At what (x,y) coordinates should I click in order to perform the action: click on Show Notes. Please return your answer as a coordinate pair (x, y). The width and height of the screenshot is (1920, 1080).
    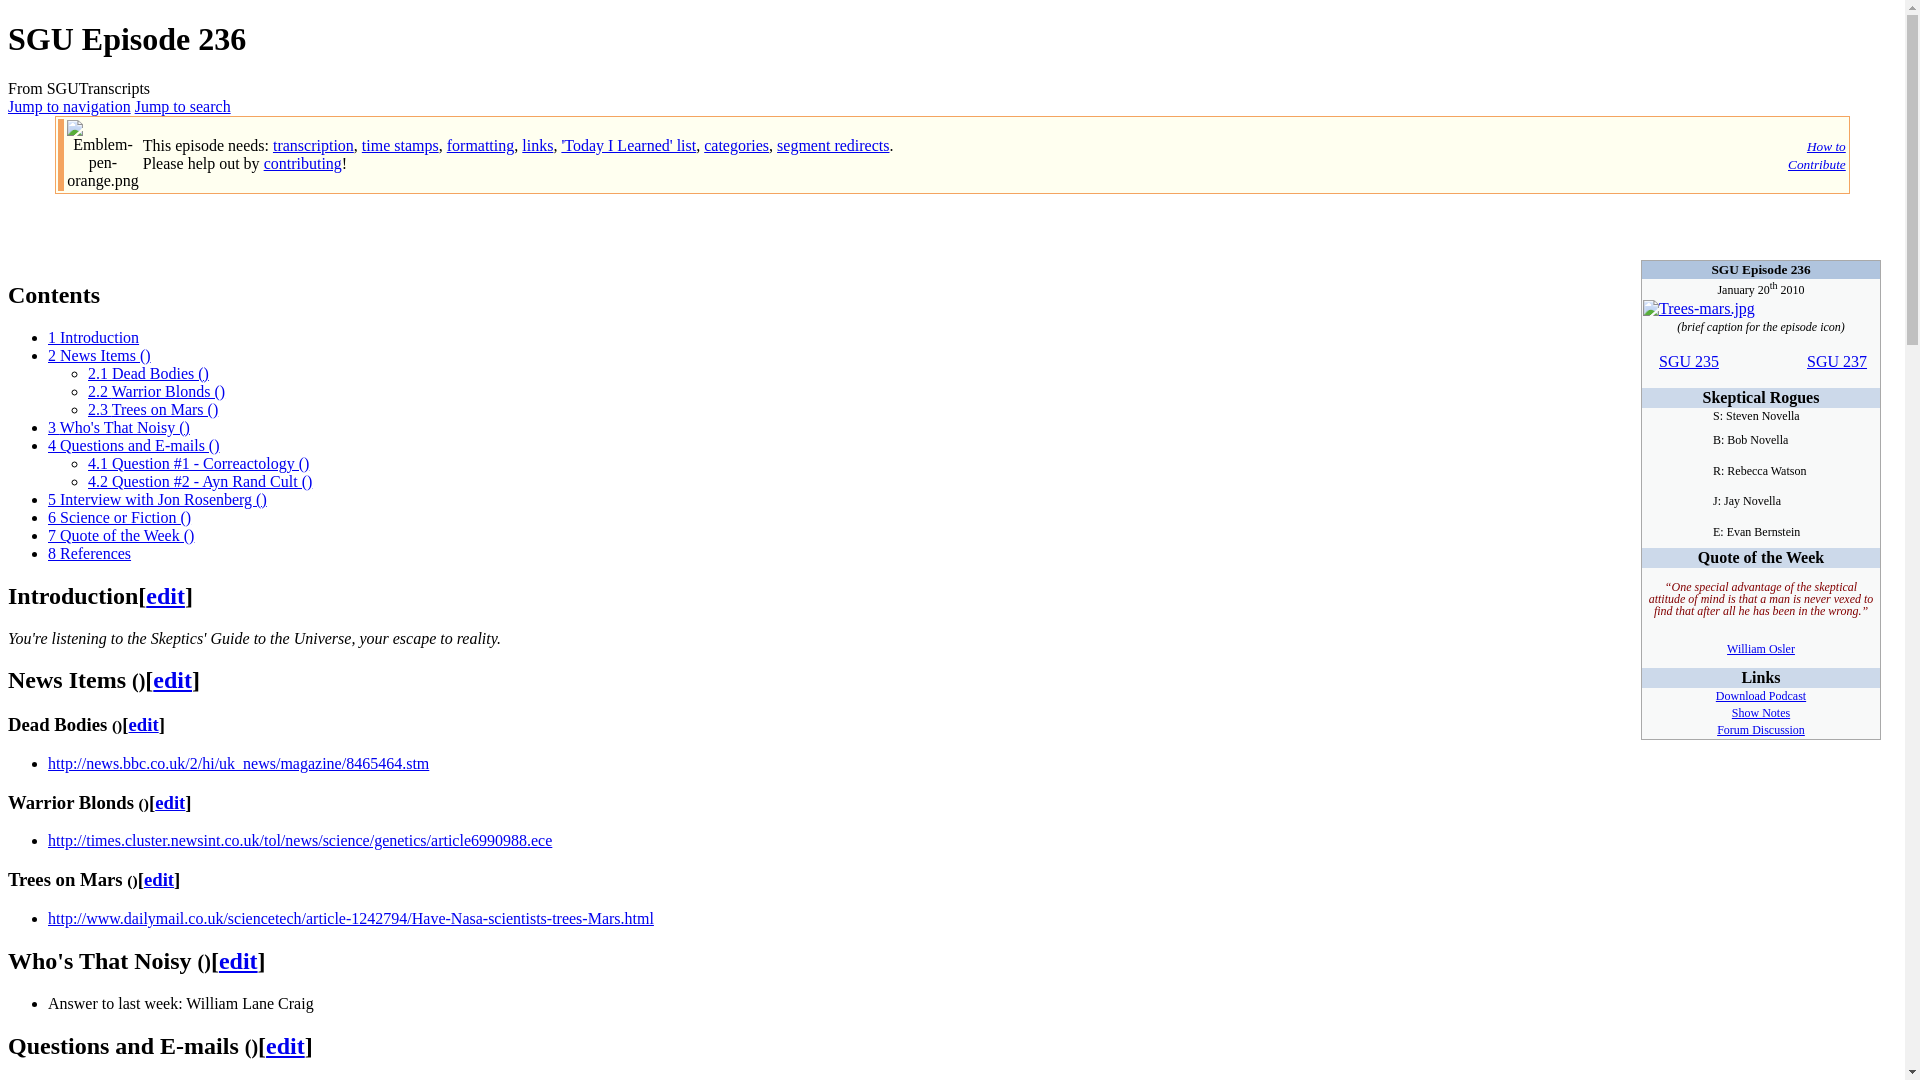
    Looking at the image, I should click on (1760, 713).